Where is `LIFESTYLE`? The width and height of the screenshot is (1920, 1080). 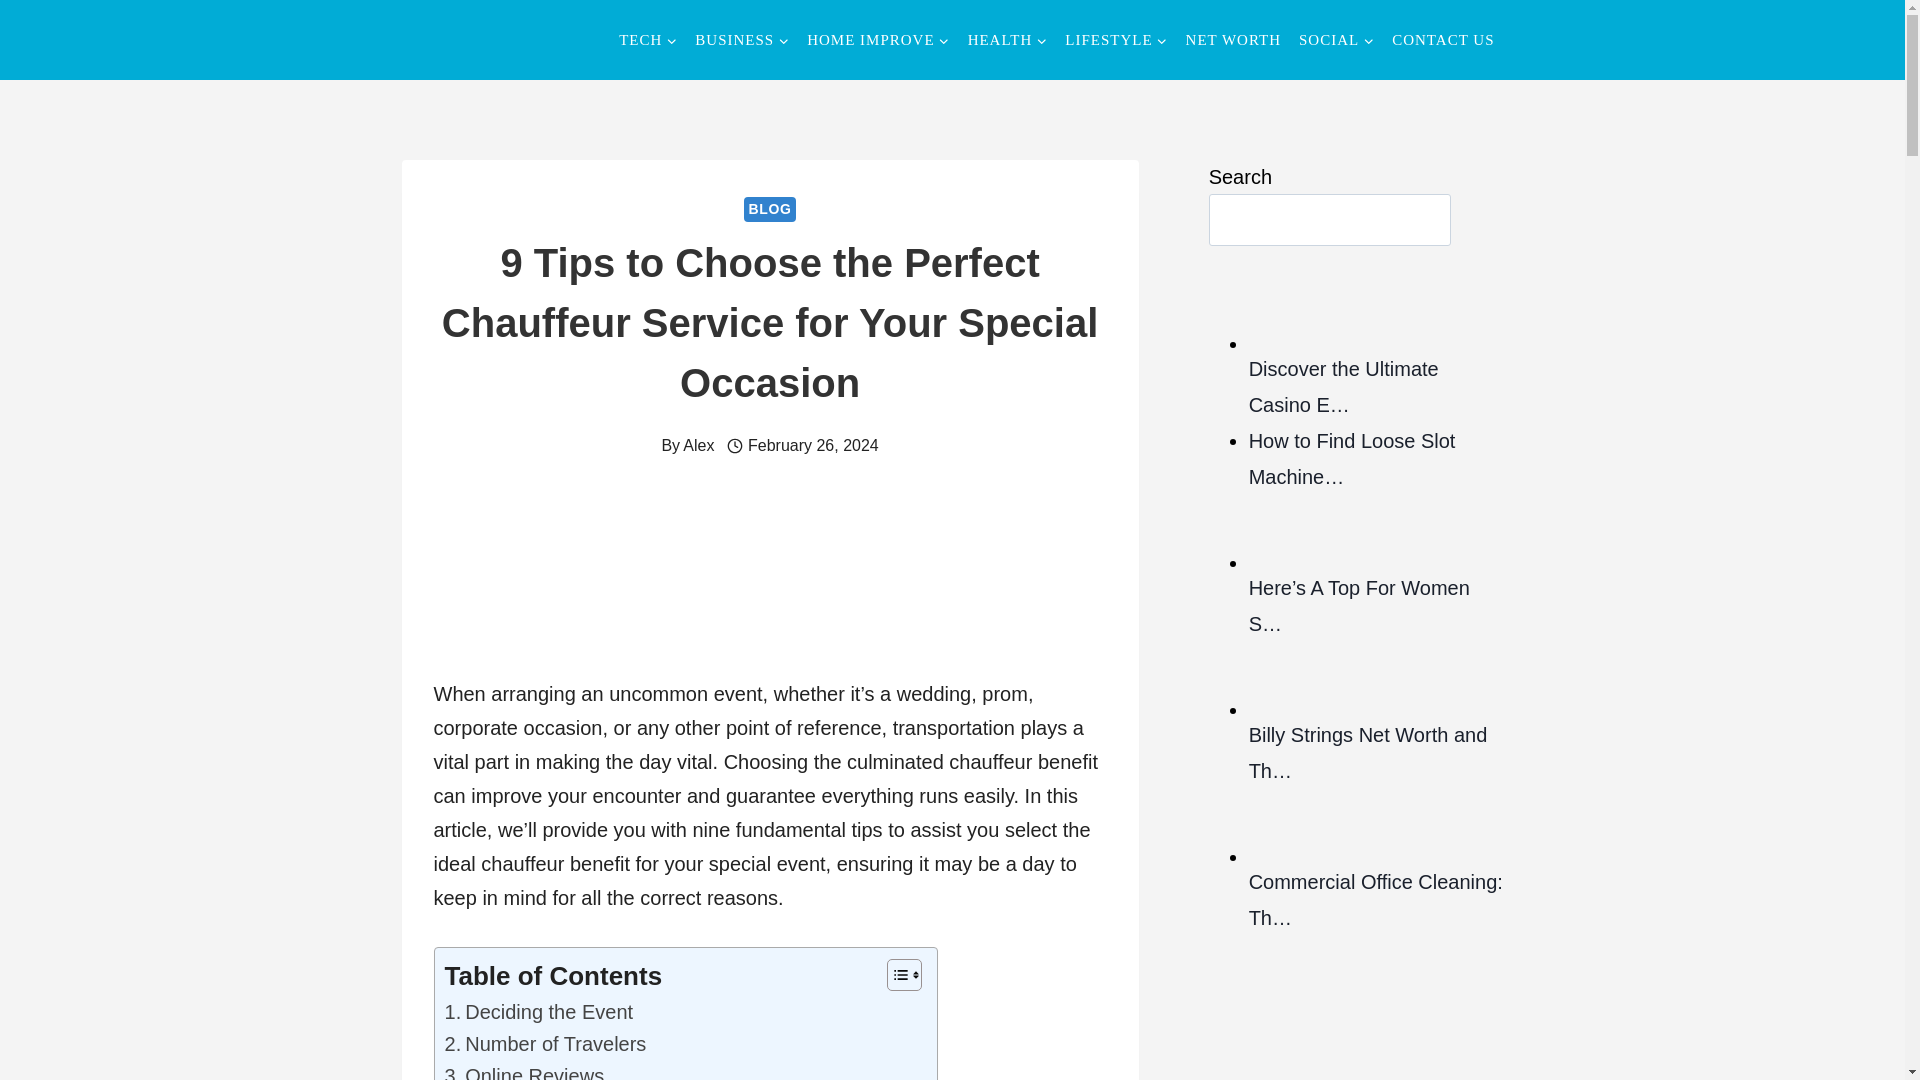 LIFESTYLE is located at coordinates (1116, 40).